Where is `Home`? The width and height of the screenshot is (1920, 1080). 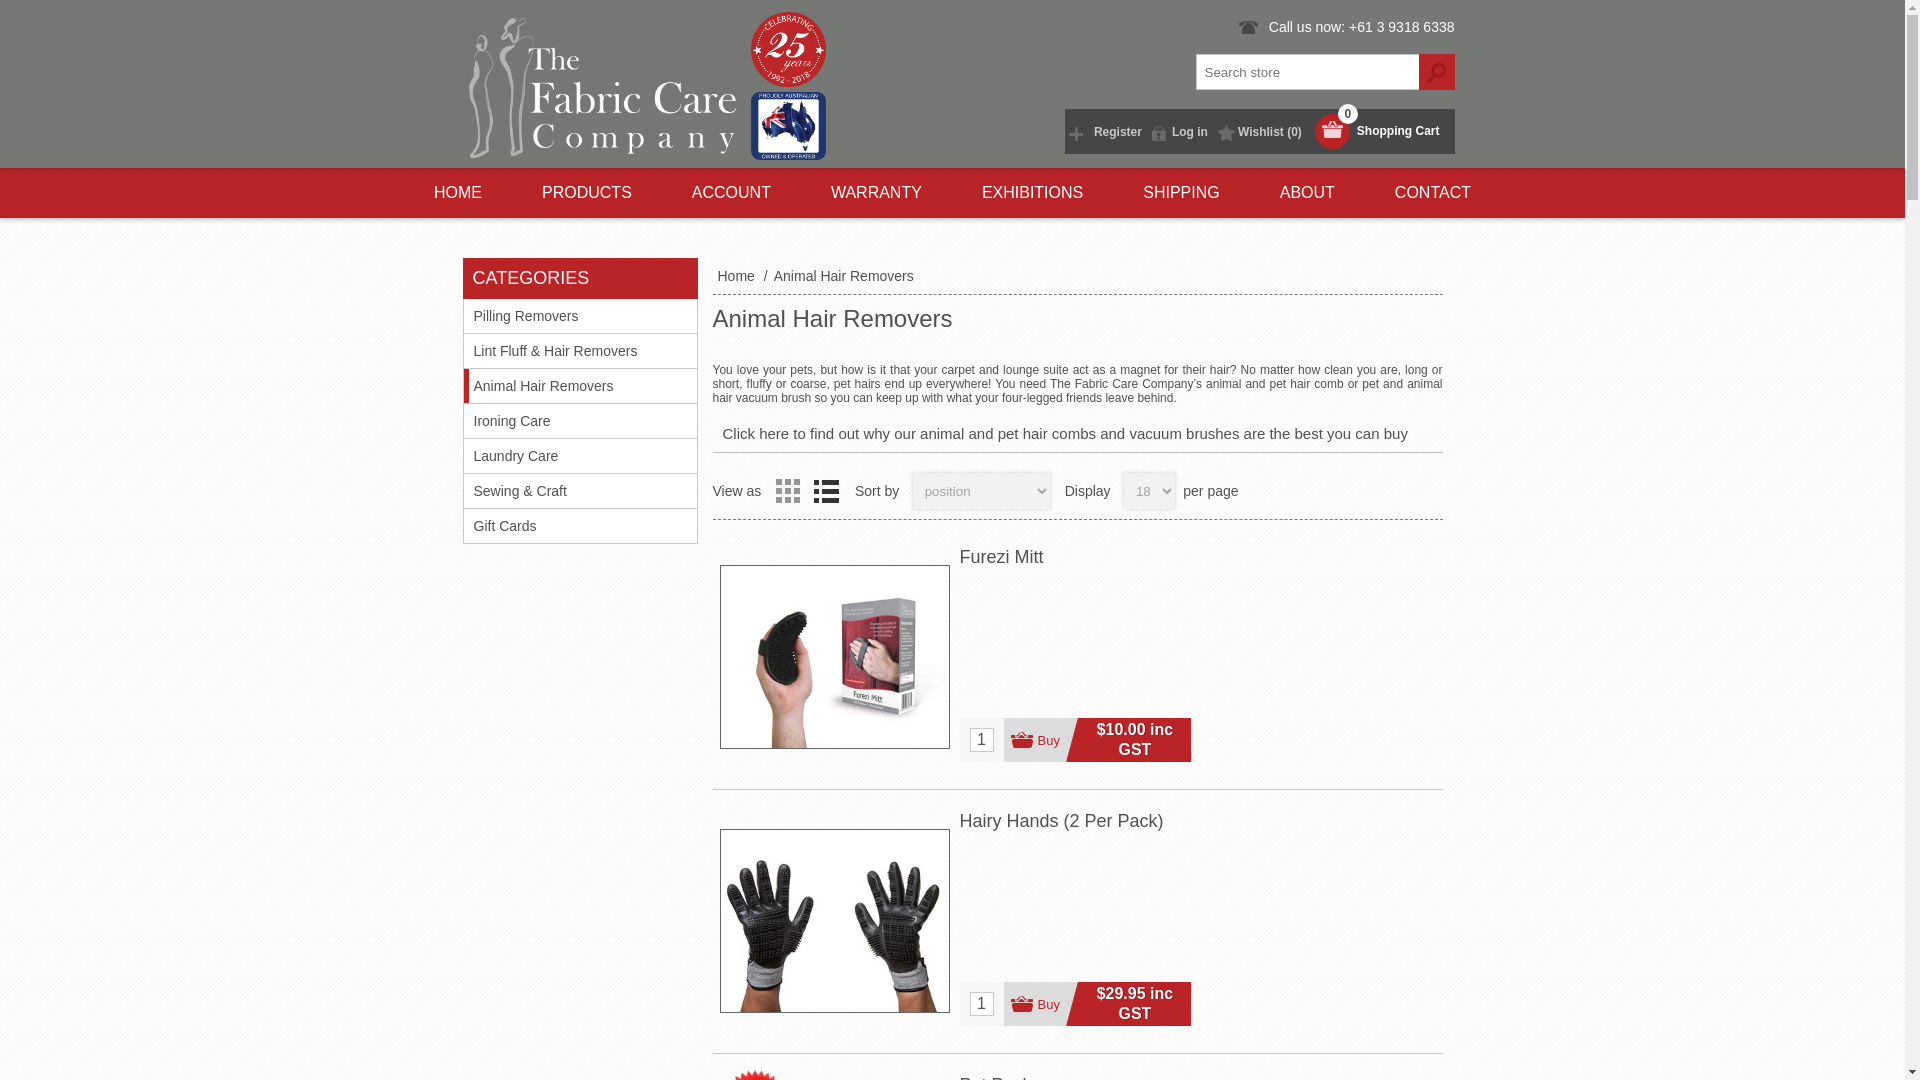 Home is located at coordinates (458, 193).